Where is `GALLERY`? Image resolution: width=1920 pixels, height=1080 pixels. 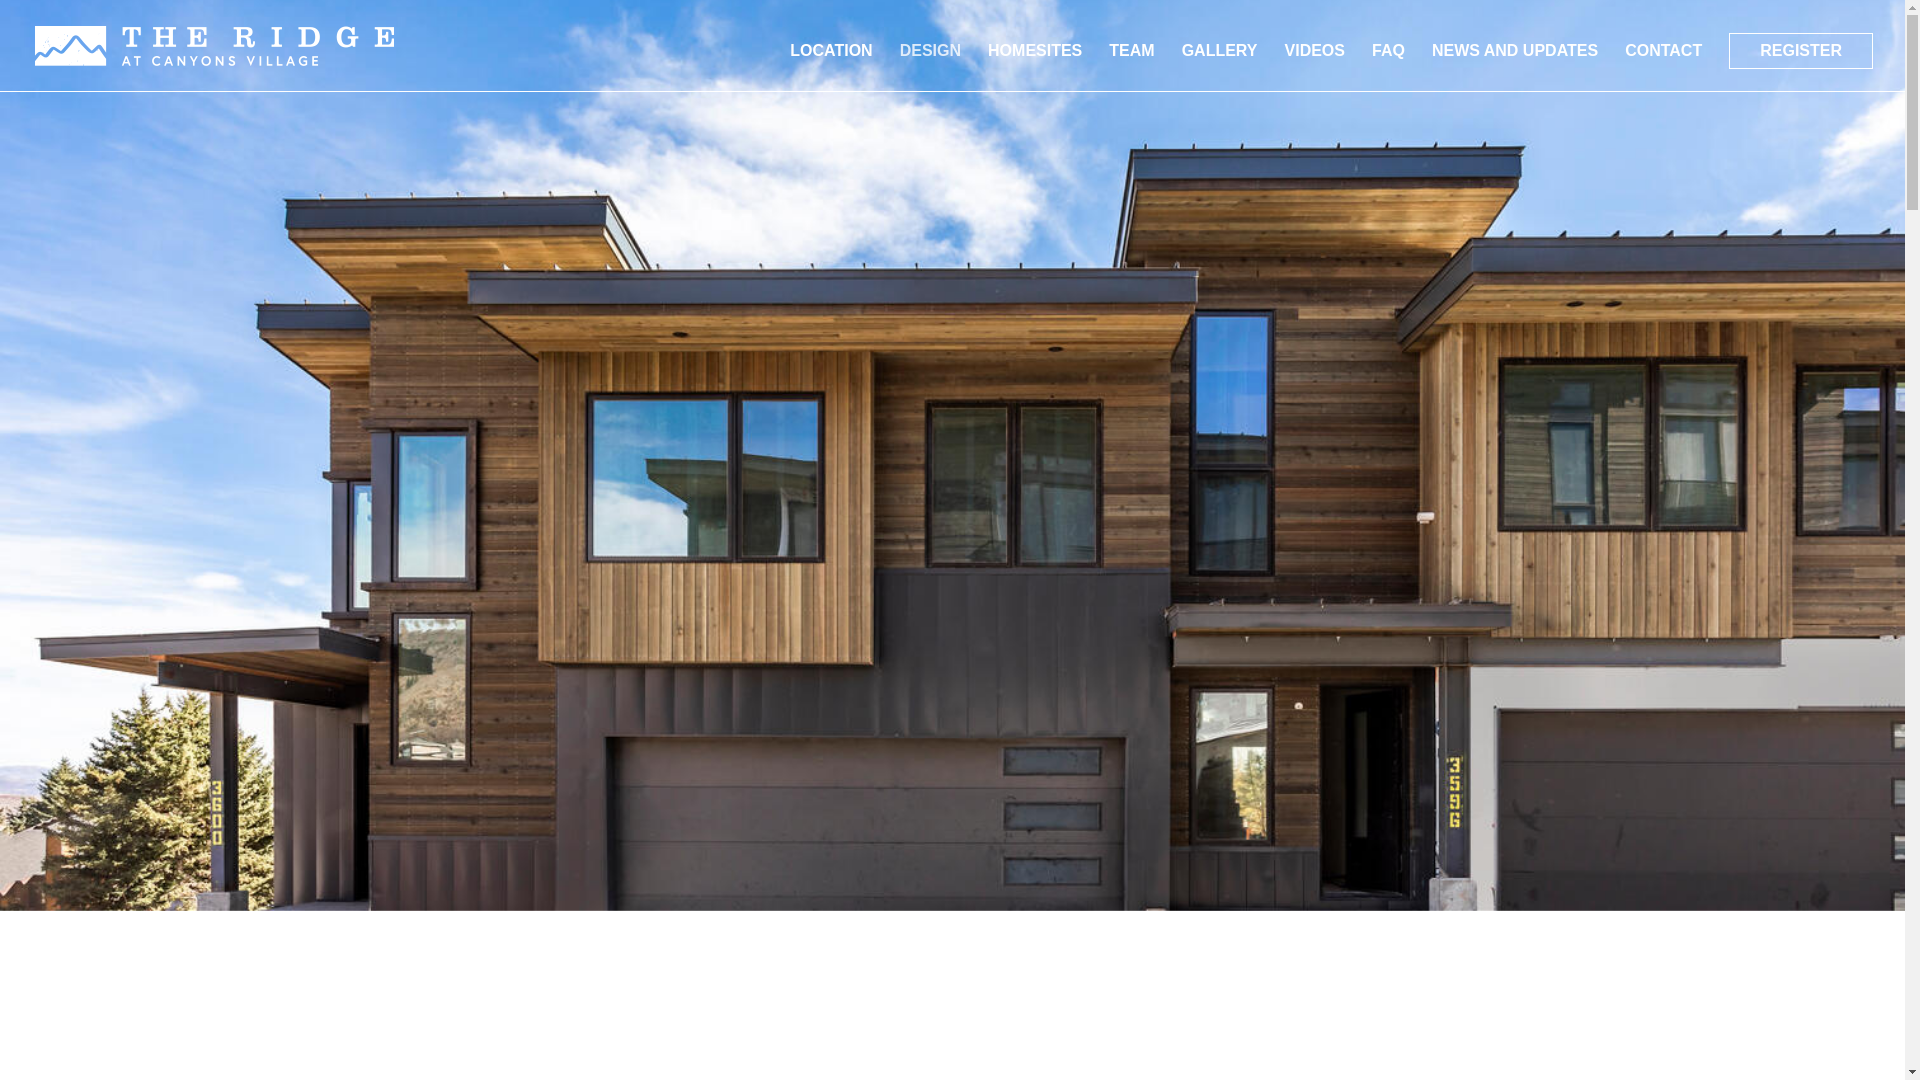 GALLERY is located at coordinates (1220, 67).